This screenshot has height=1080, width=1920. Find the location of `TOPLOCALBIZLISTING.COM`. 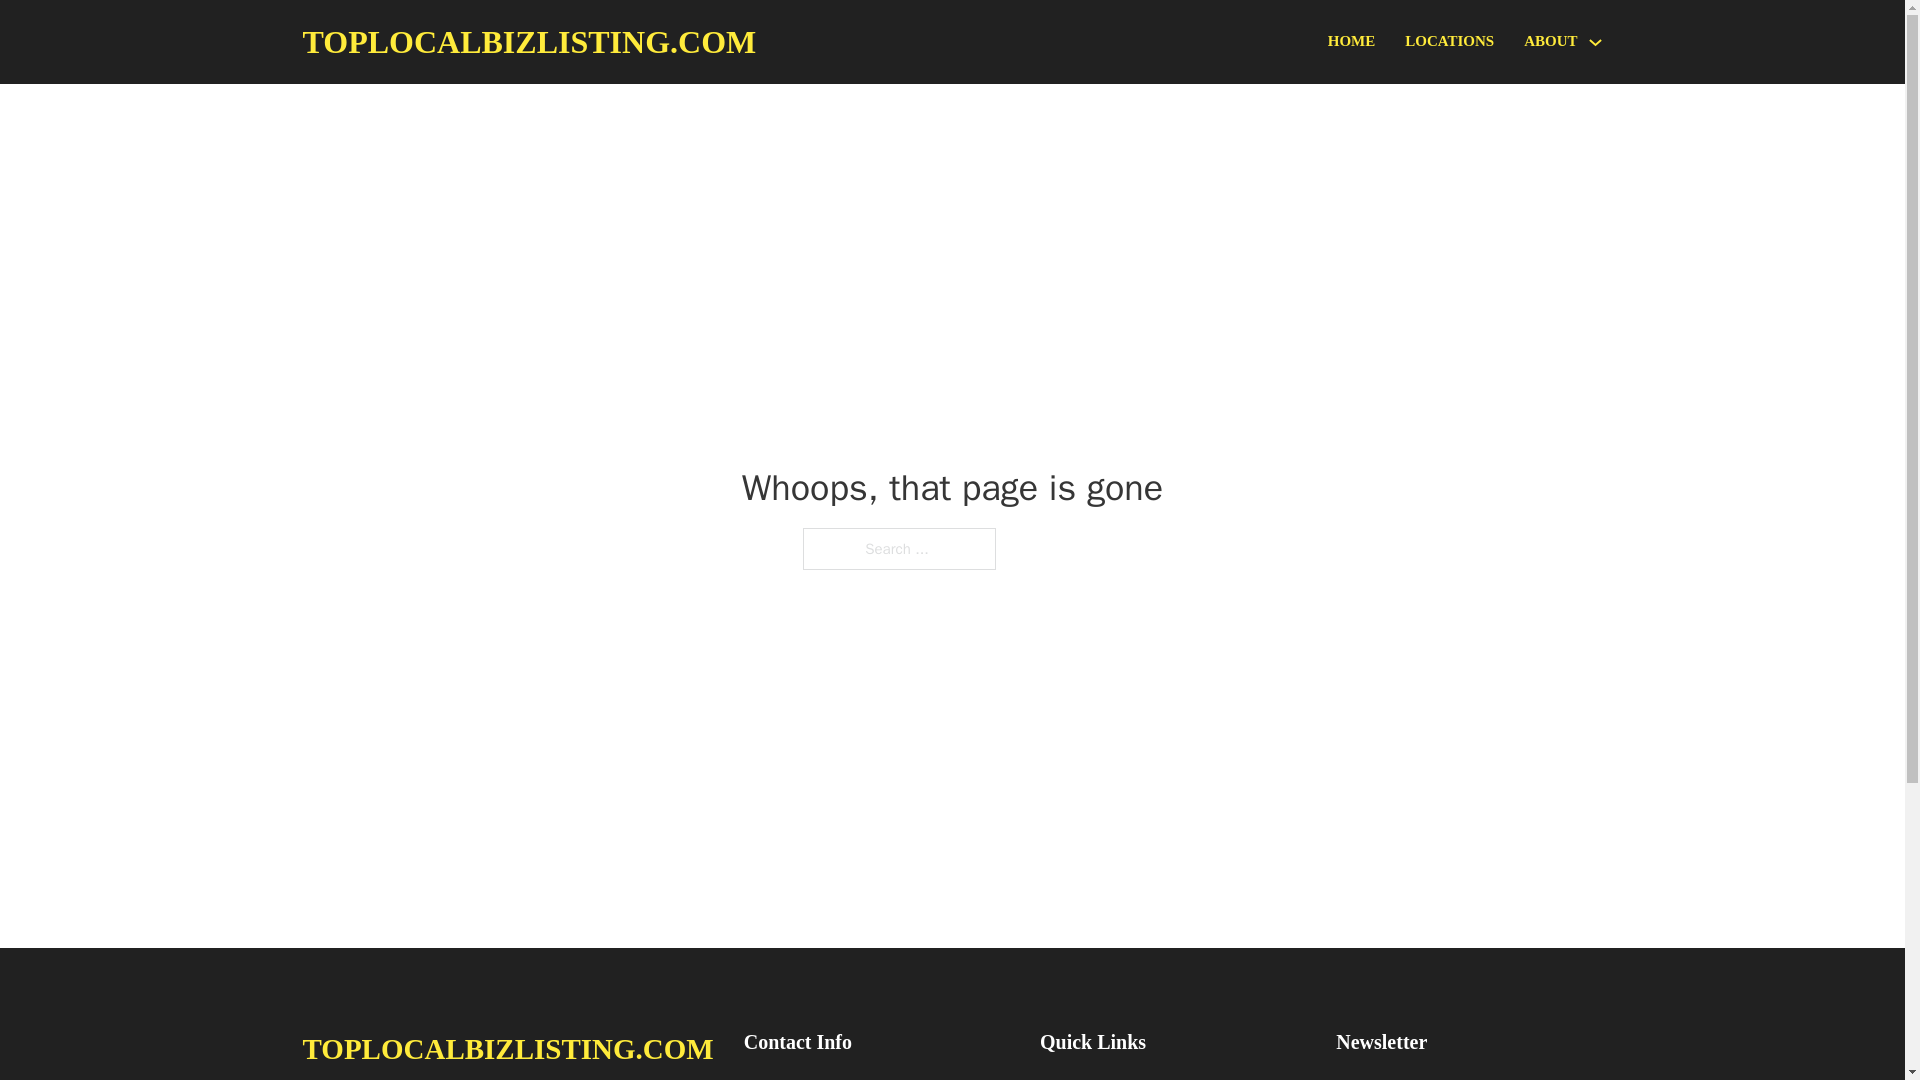

TOPLOCALBIZLISTING.COM is located at coordinates (506, 1048).